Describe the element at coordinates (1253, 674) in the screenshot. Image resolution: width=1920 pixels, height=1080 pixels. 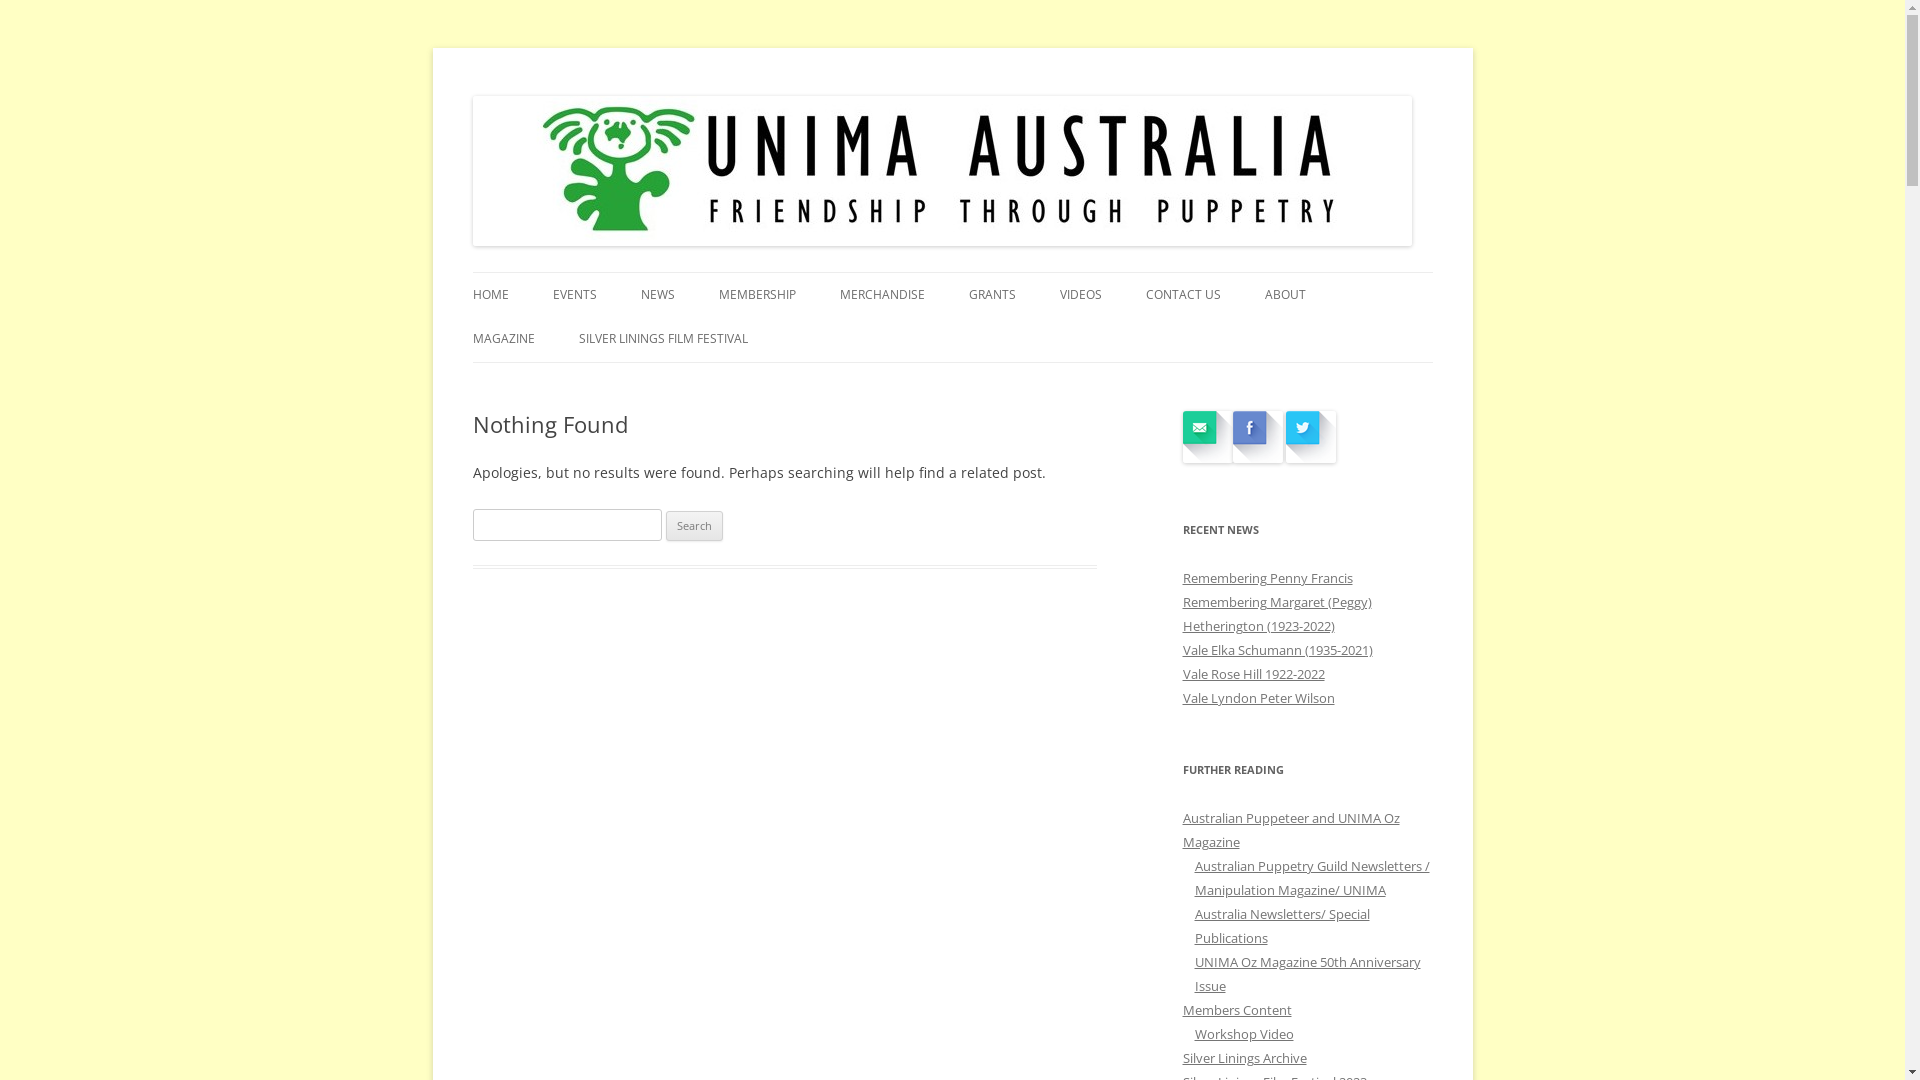
I see `Vale Rose Hill 1922-2022` at that location.